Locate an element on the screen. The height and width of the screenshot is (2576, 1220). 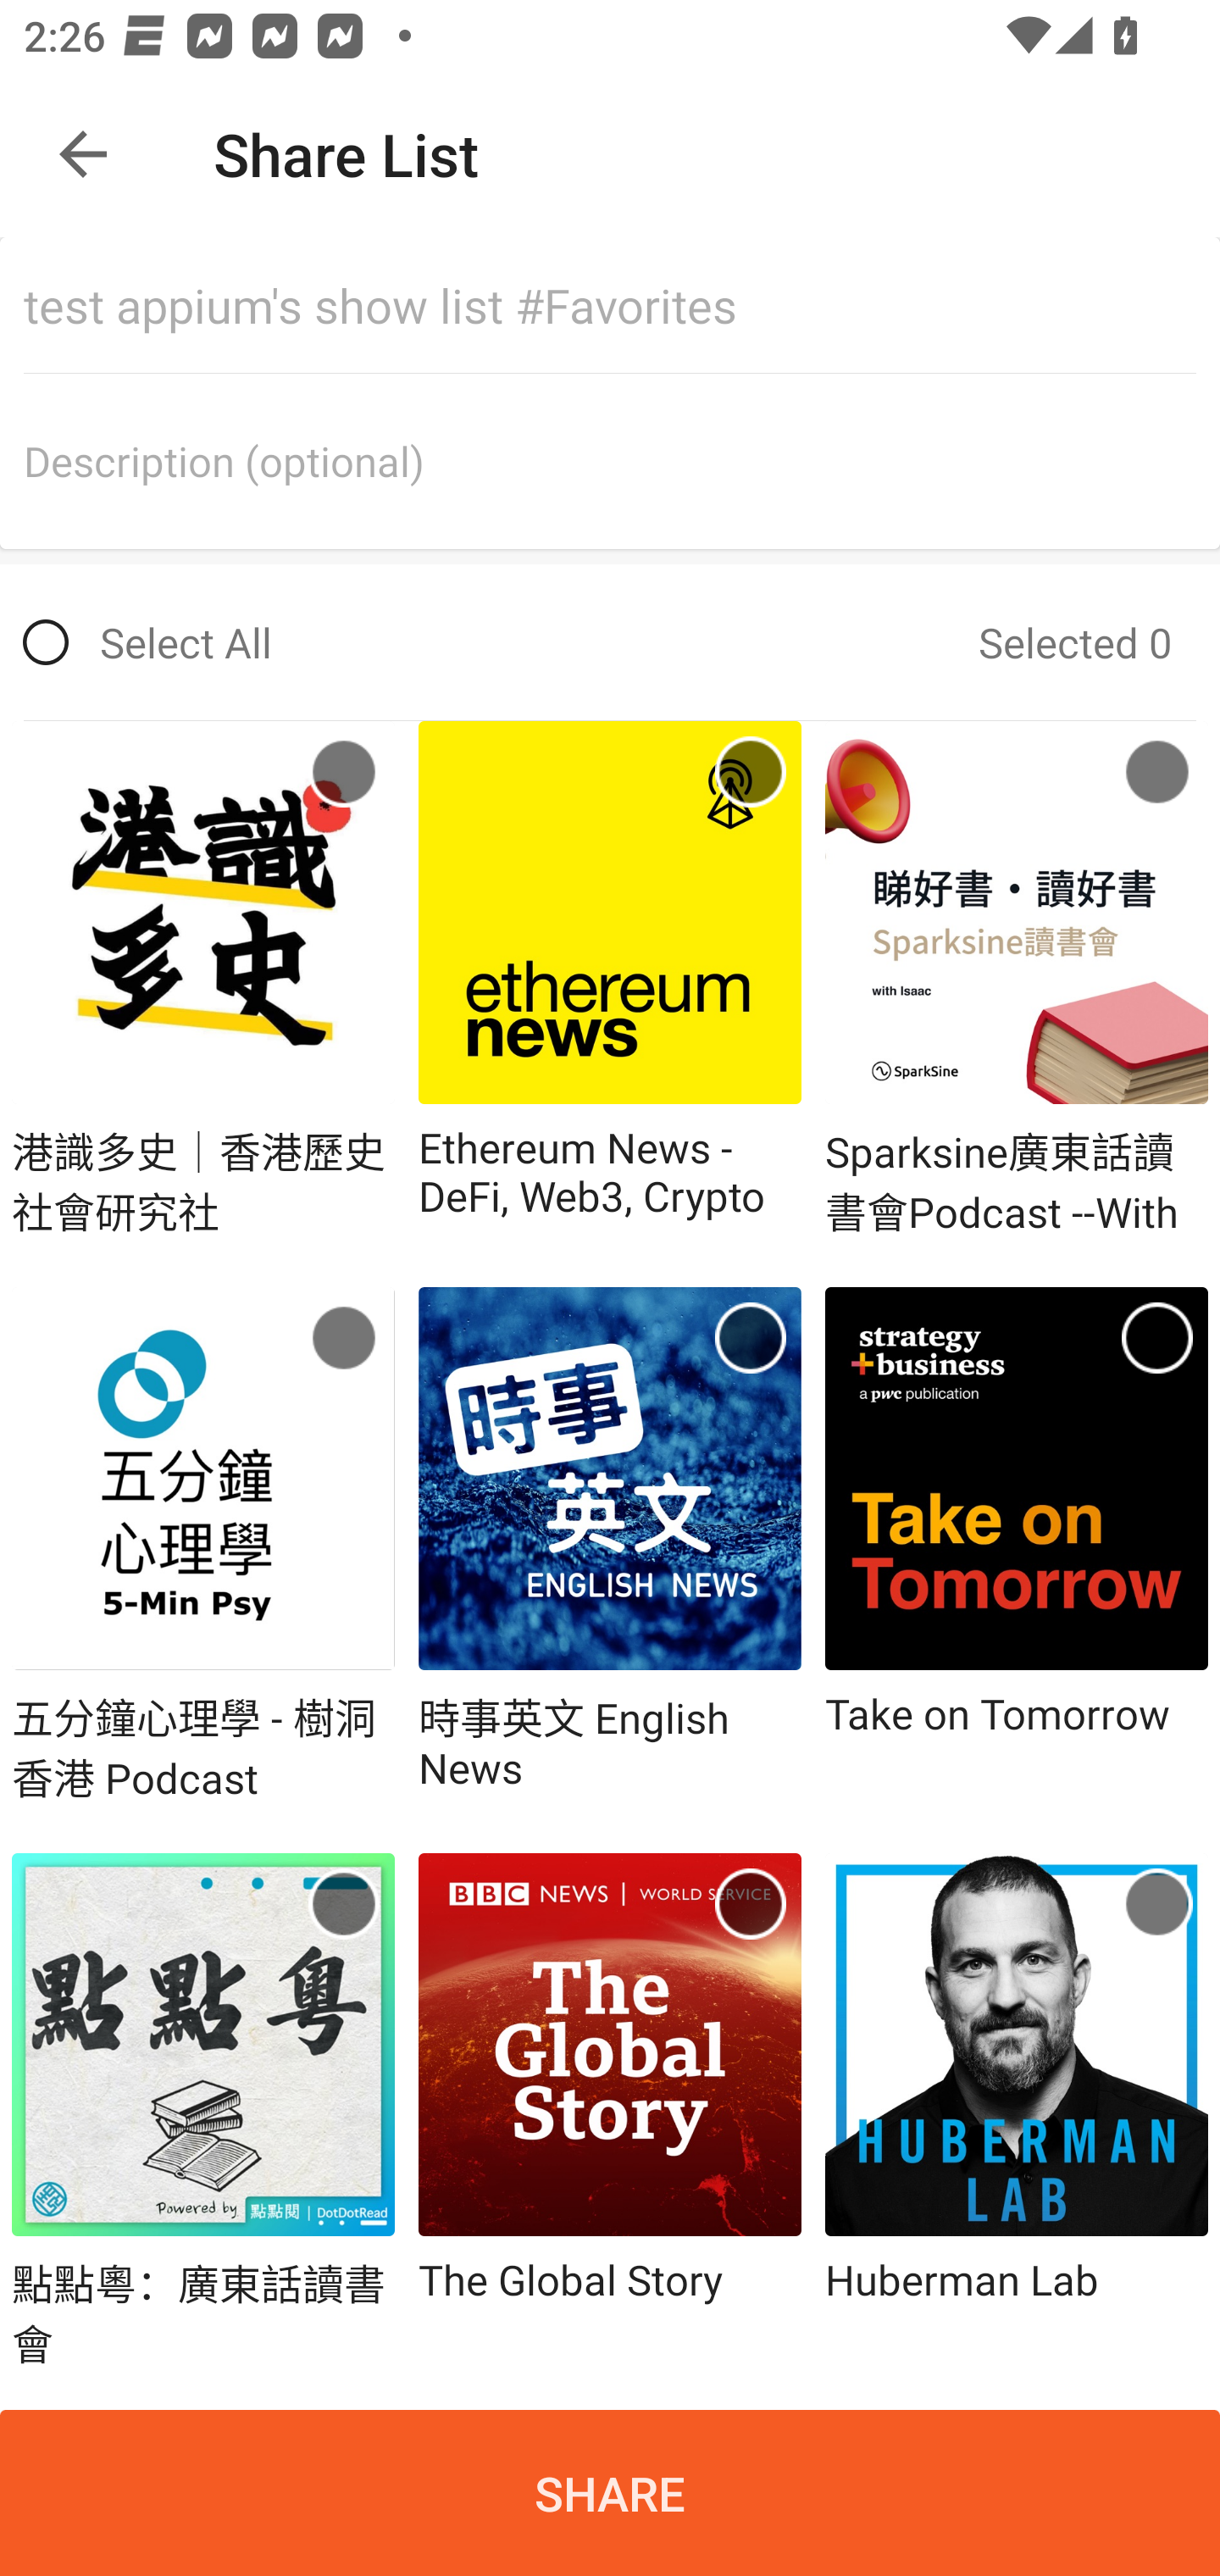
test appium's show list #Favorites is located at coordinates (622, 305).